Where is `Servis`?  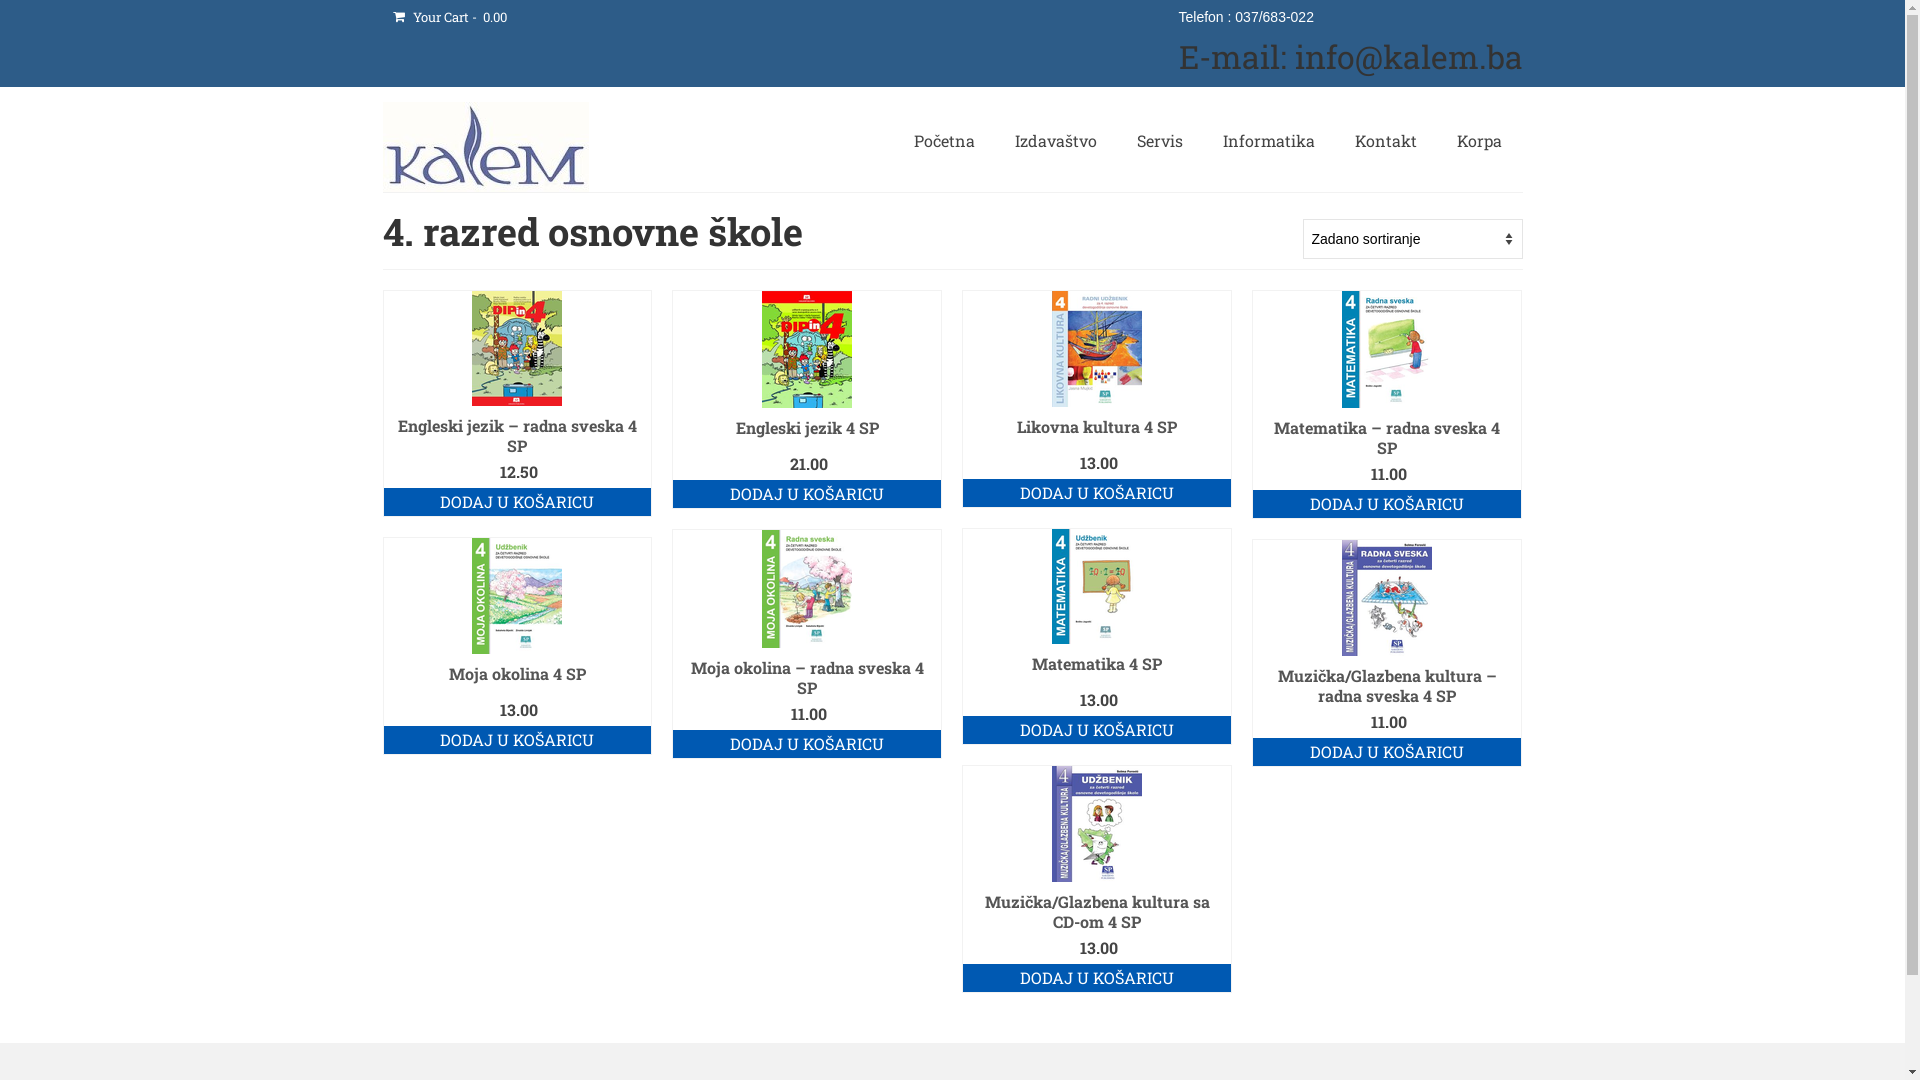 Servis is located at coordinates (1160, 141).